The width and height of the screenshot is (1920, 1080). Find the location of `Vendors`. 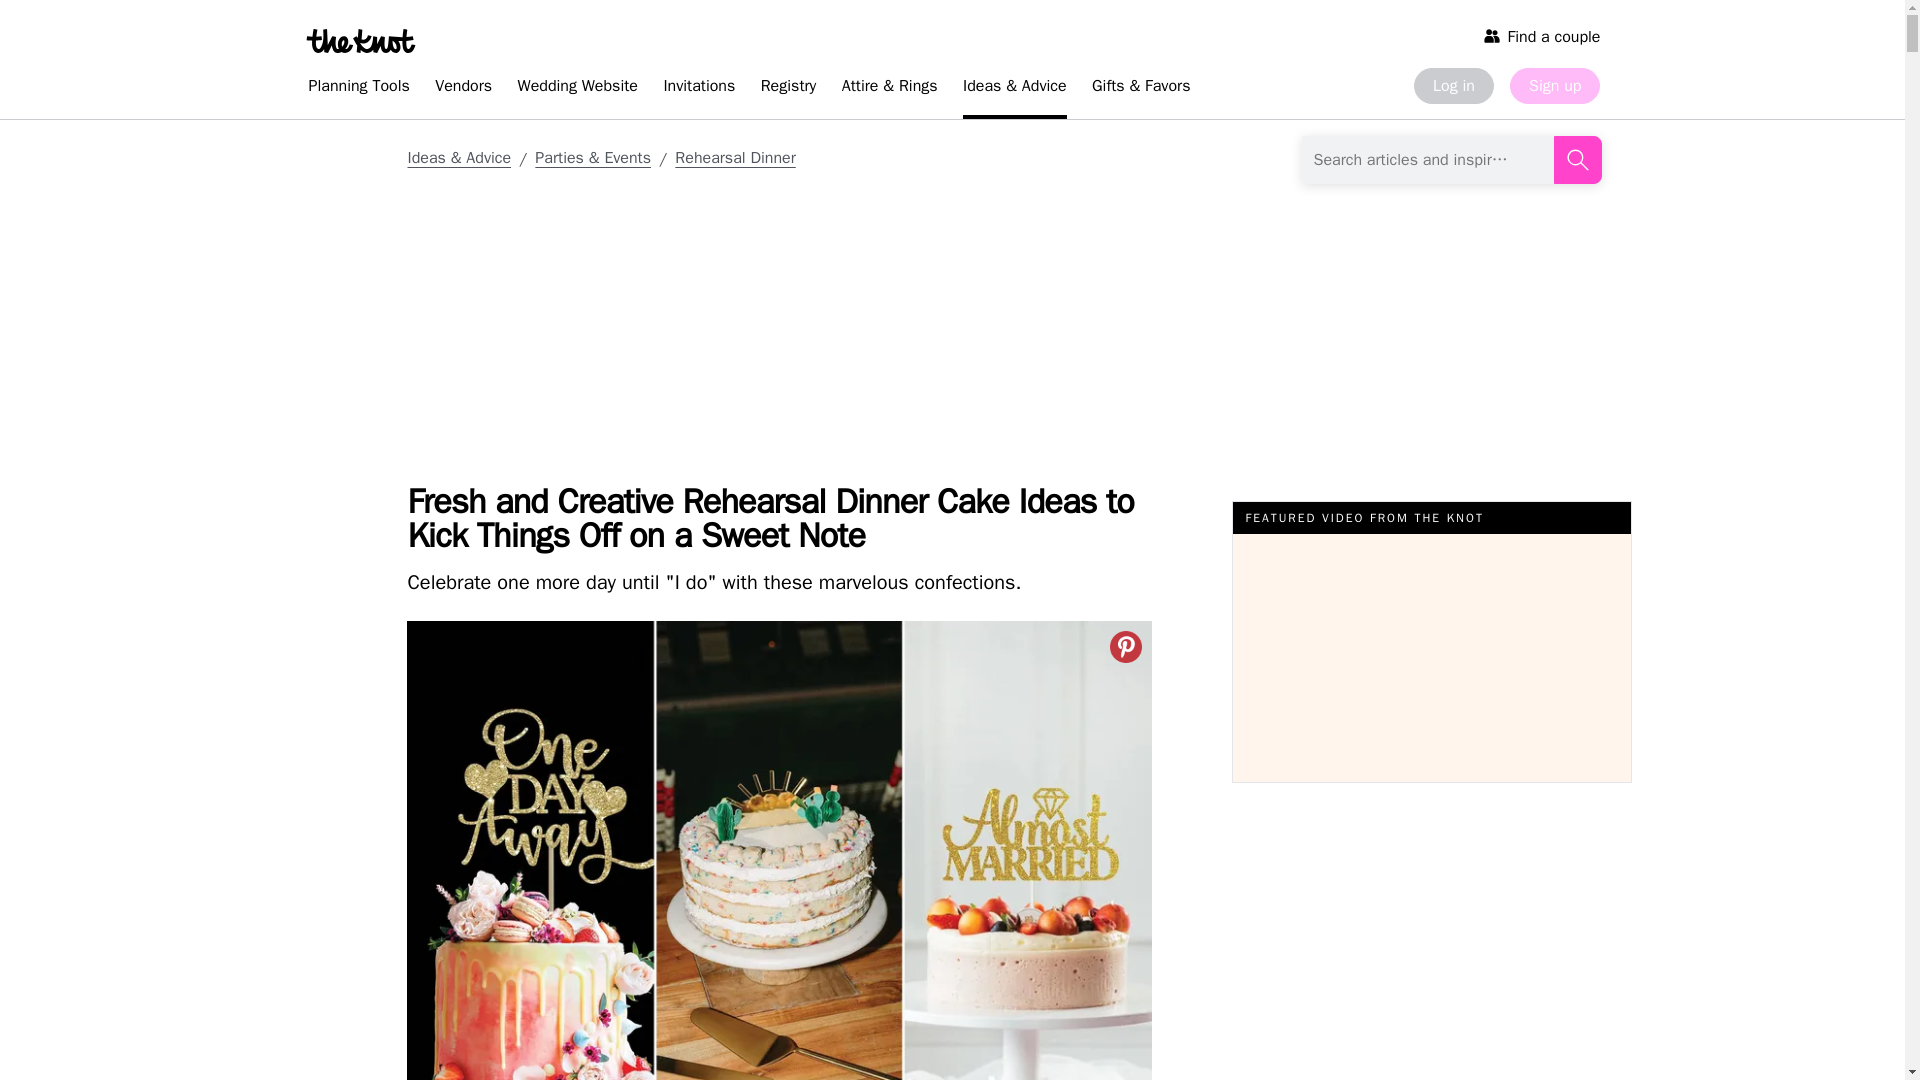

Vendors is located at coordinates (462, 89).